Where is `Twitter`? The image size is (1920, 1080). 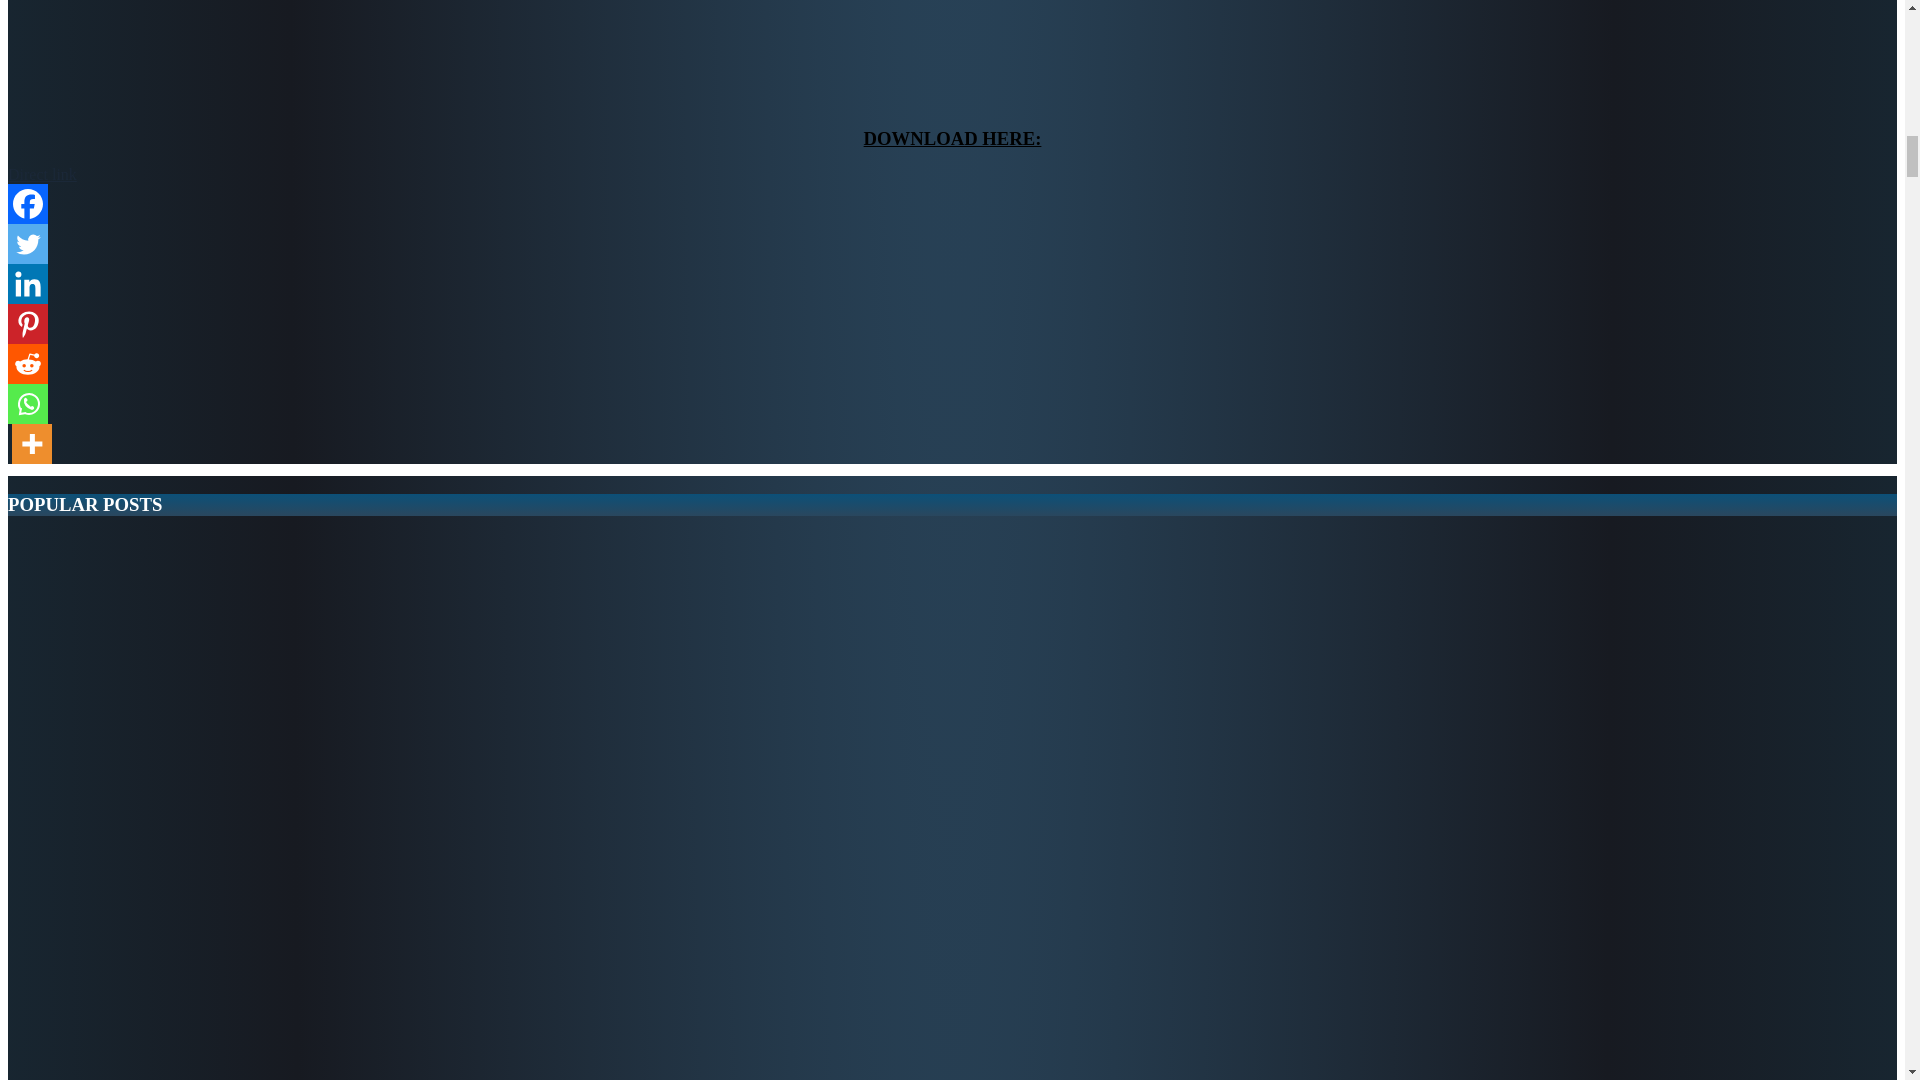 Twitter is located at coordinates (28, 243).